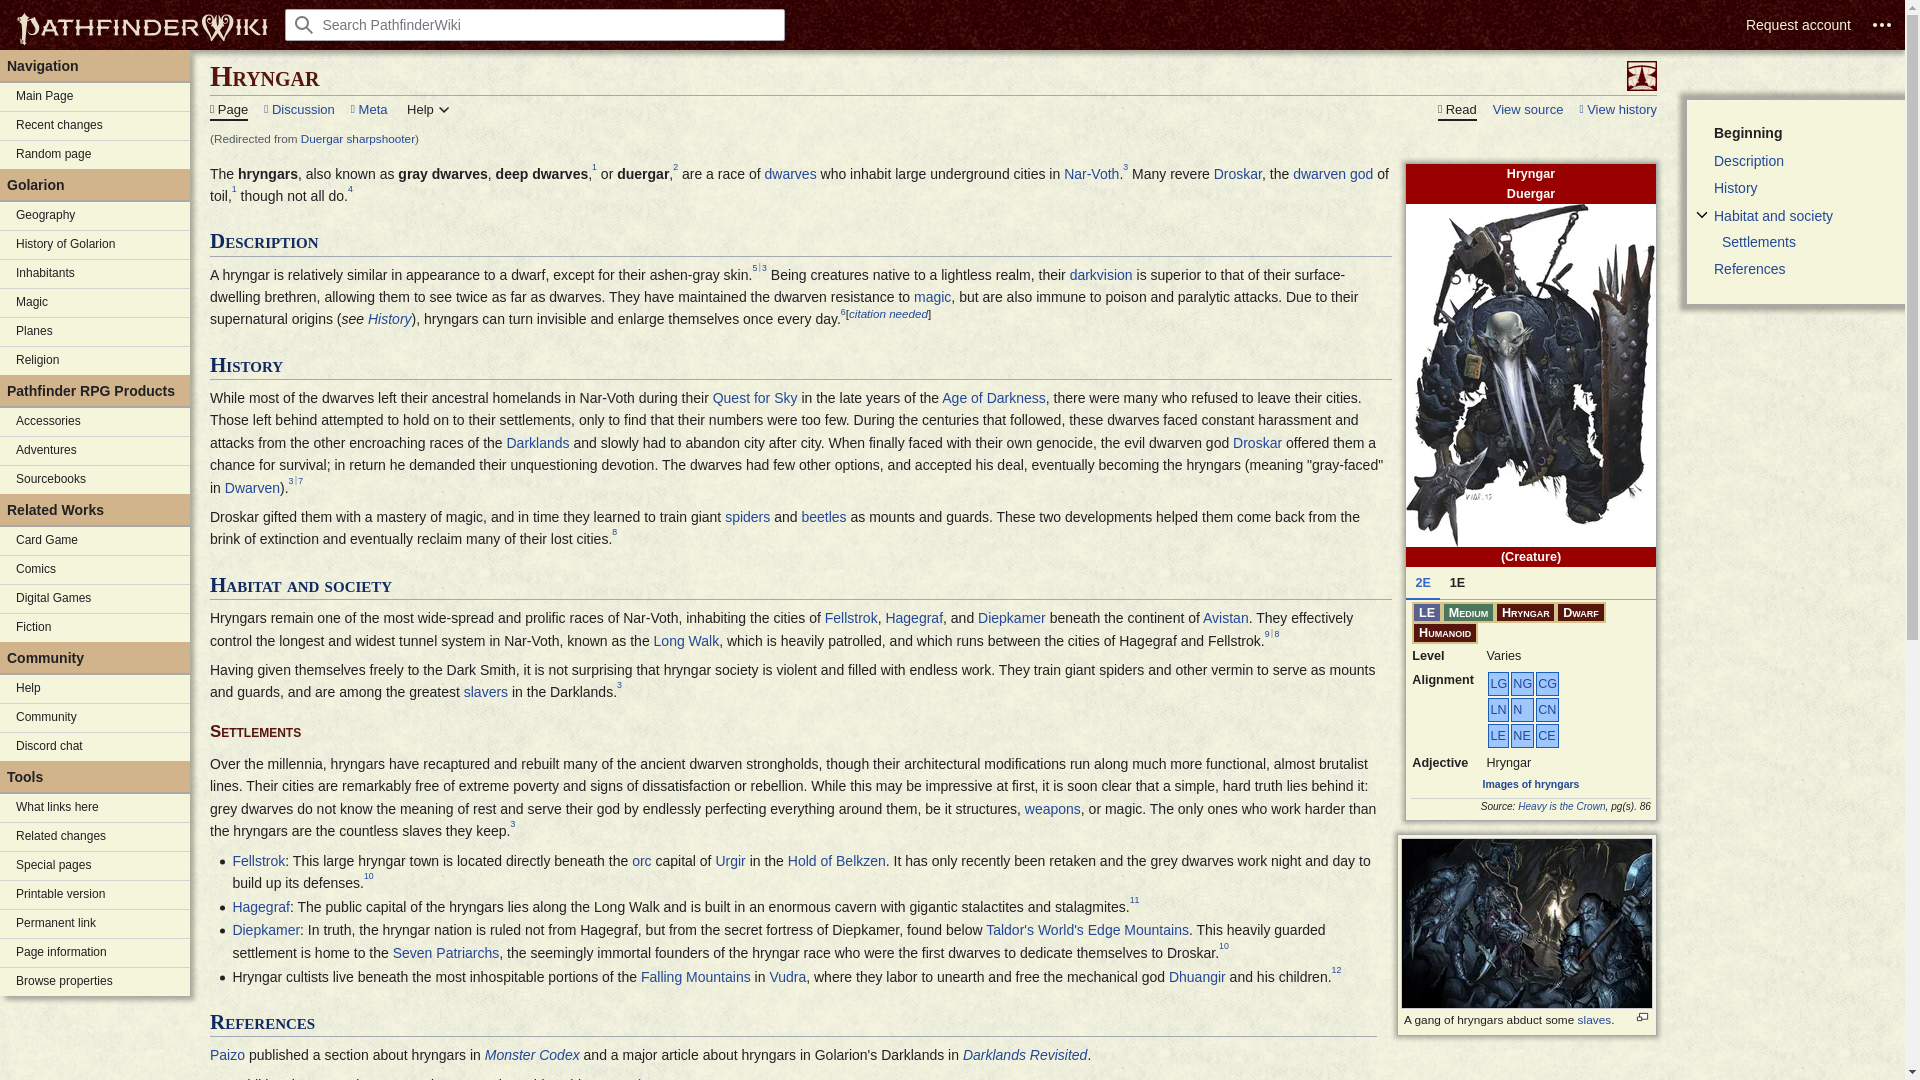  Describe the element at coordinates (95, 245) in the screenshot. I see `History of Golarion` at that location.